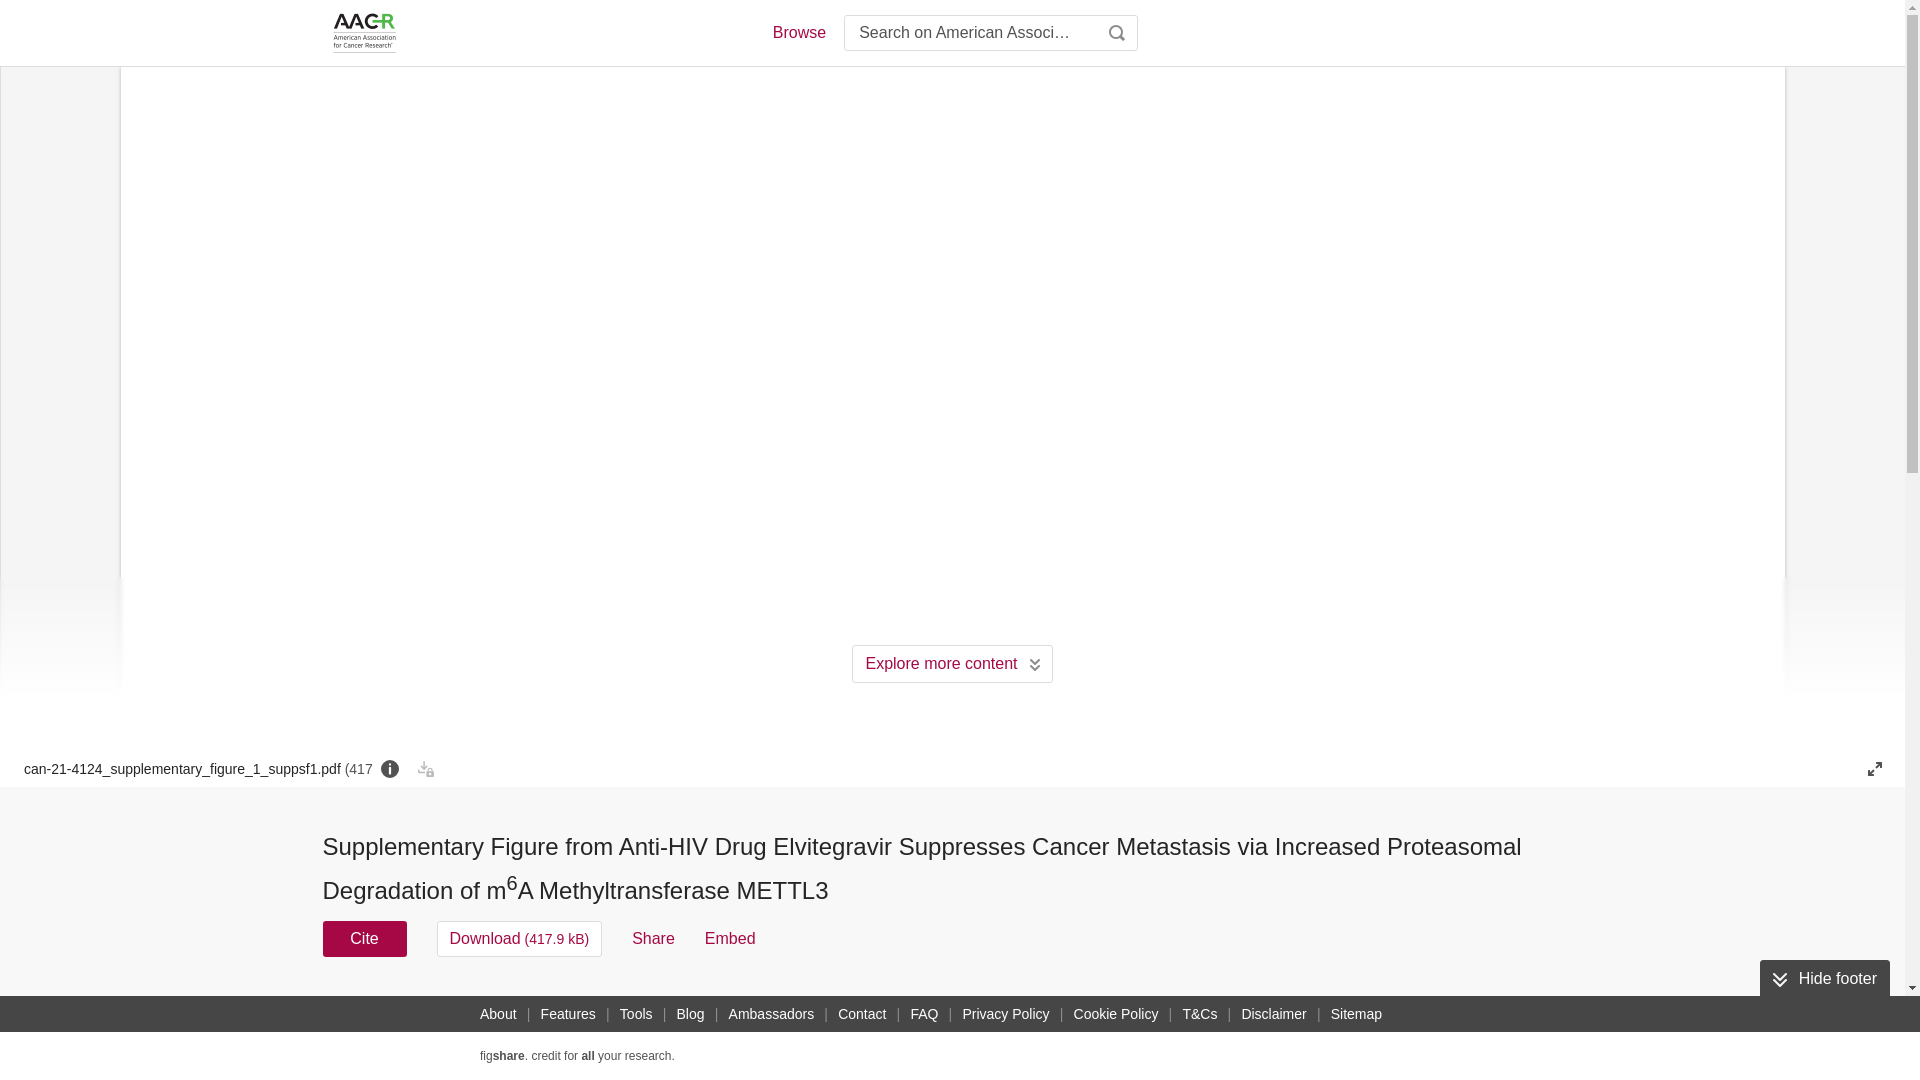 The image size is (1920, 1080). I want to click on Blog, so click(690, 1014).